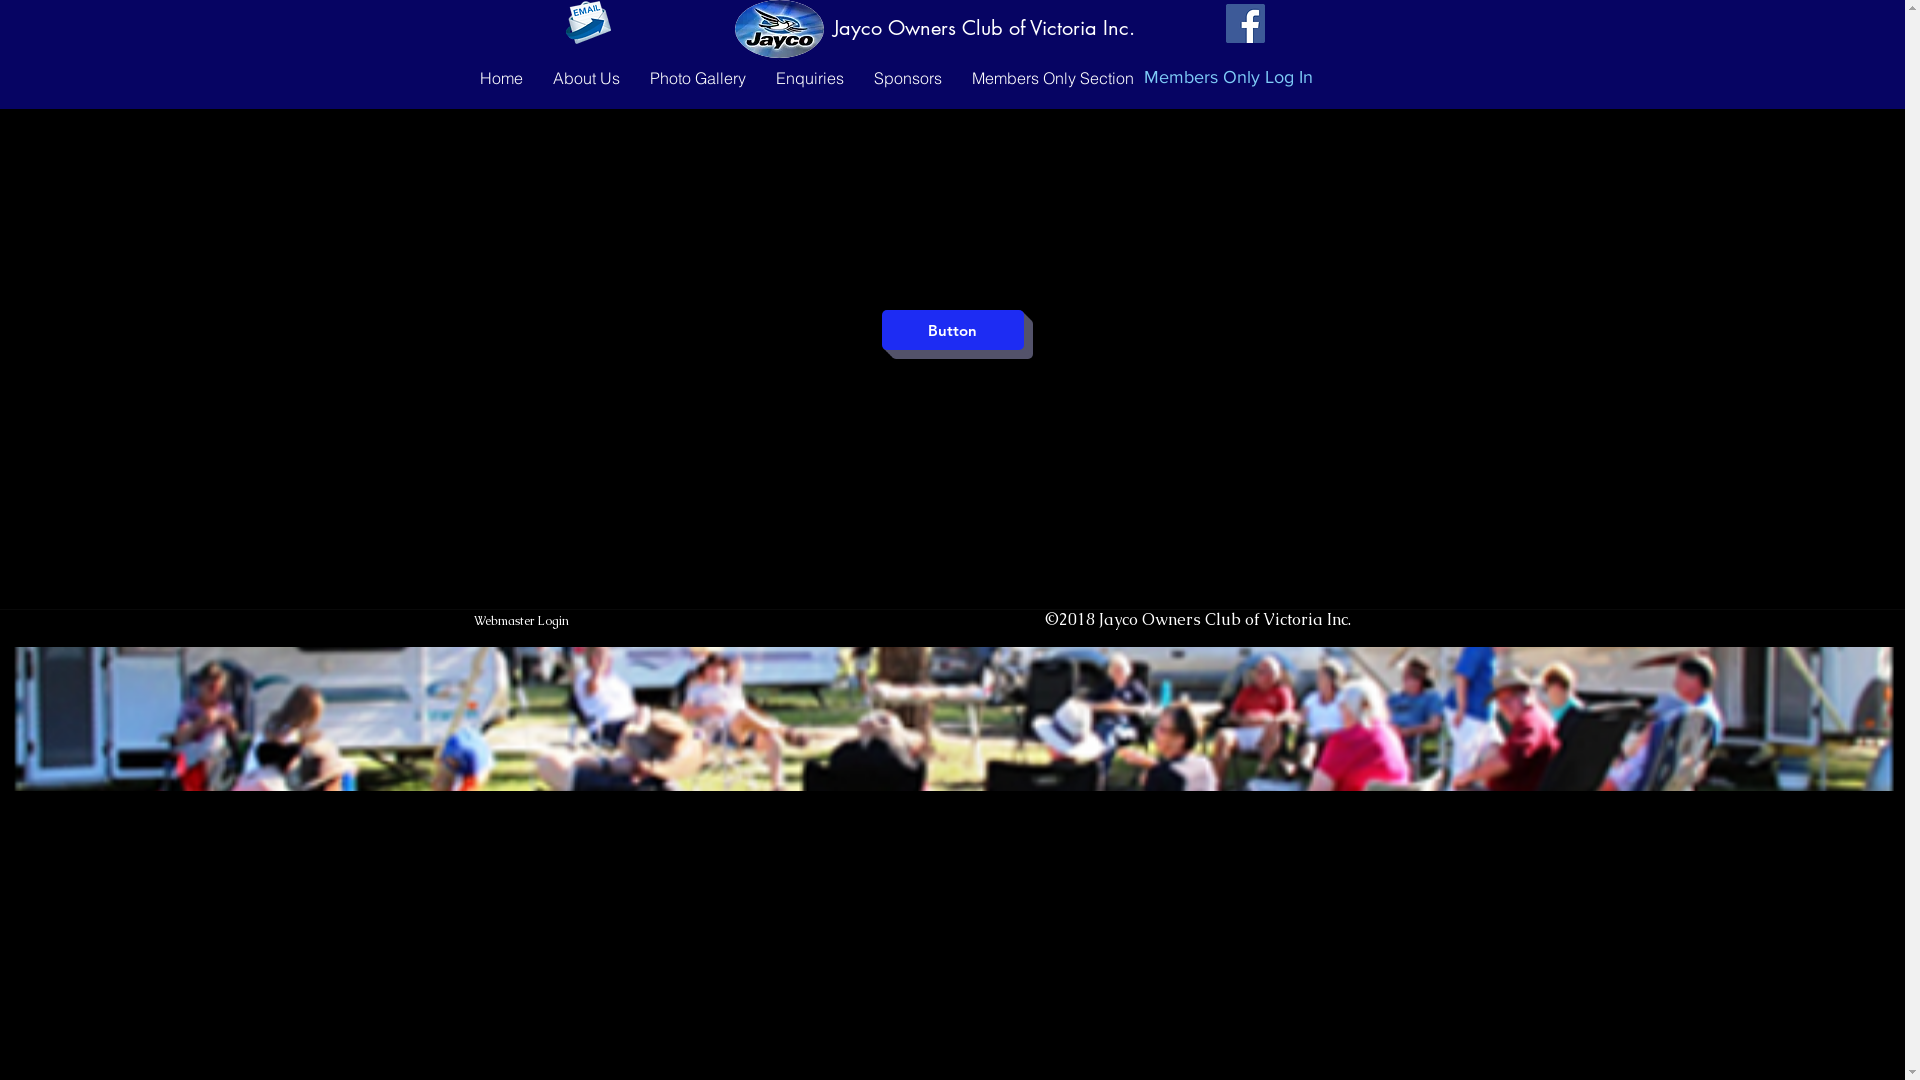  What do you see at coordinates (500, 73) in the screenshot?
I see `Home` at bounding box center [500, 73].